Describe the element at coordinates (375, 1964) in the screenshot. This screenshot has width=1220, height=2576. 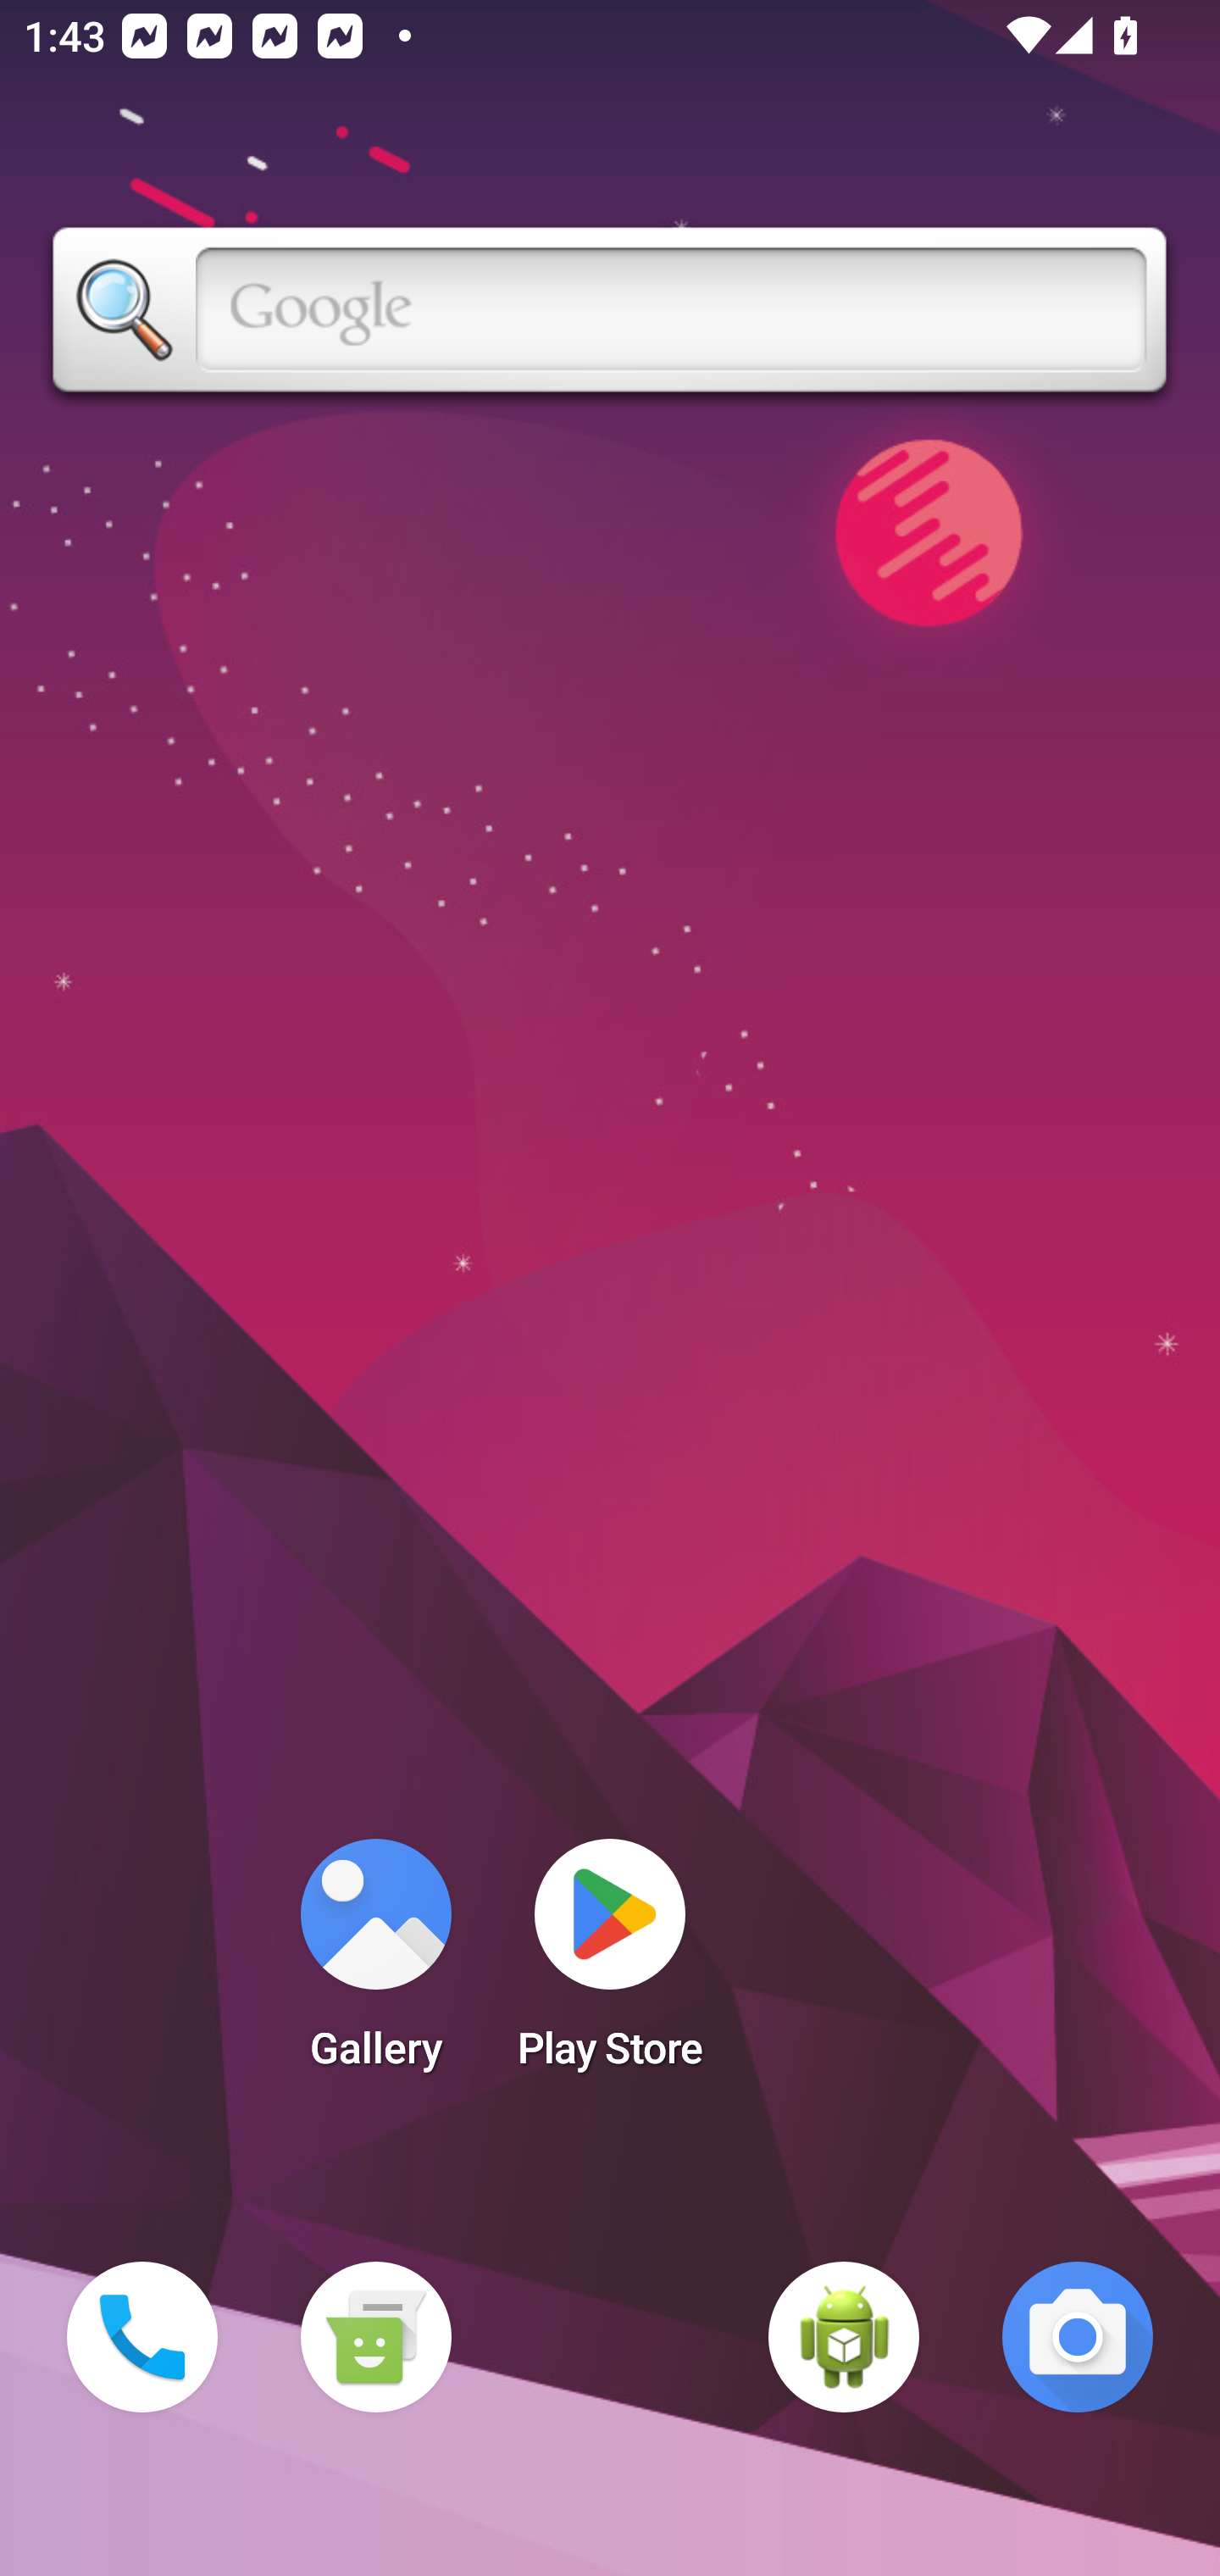
I see `Gallery` at that location.